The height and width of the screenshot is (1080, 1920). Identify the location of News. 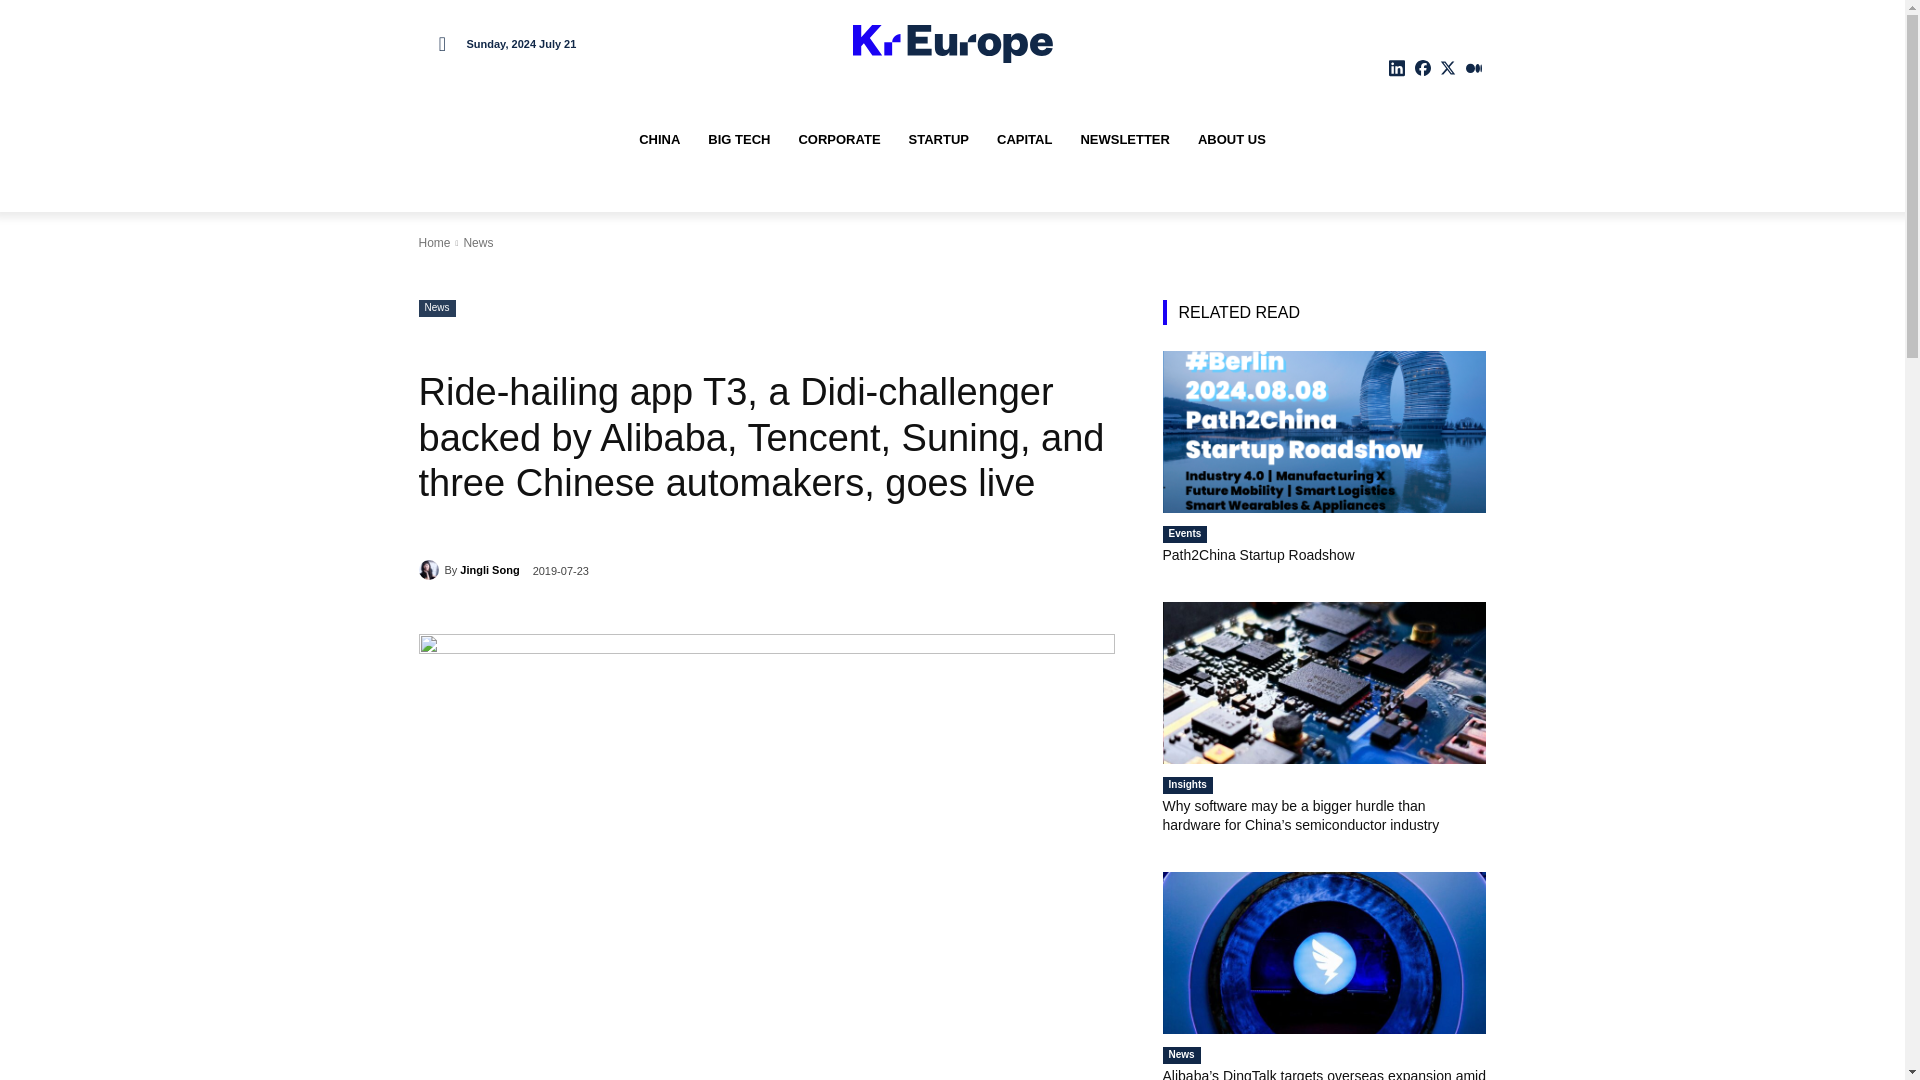
(436, 308).